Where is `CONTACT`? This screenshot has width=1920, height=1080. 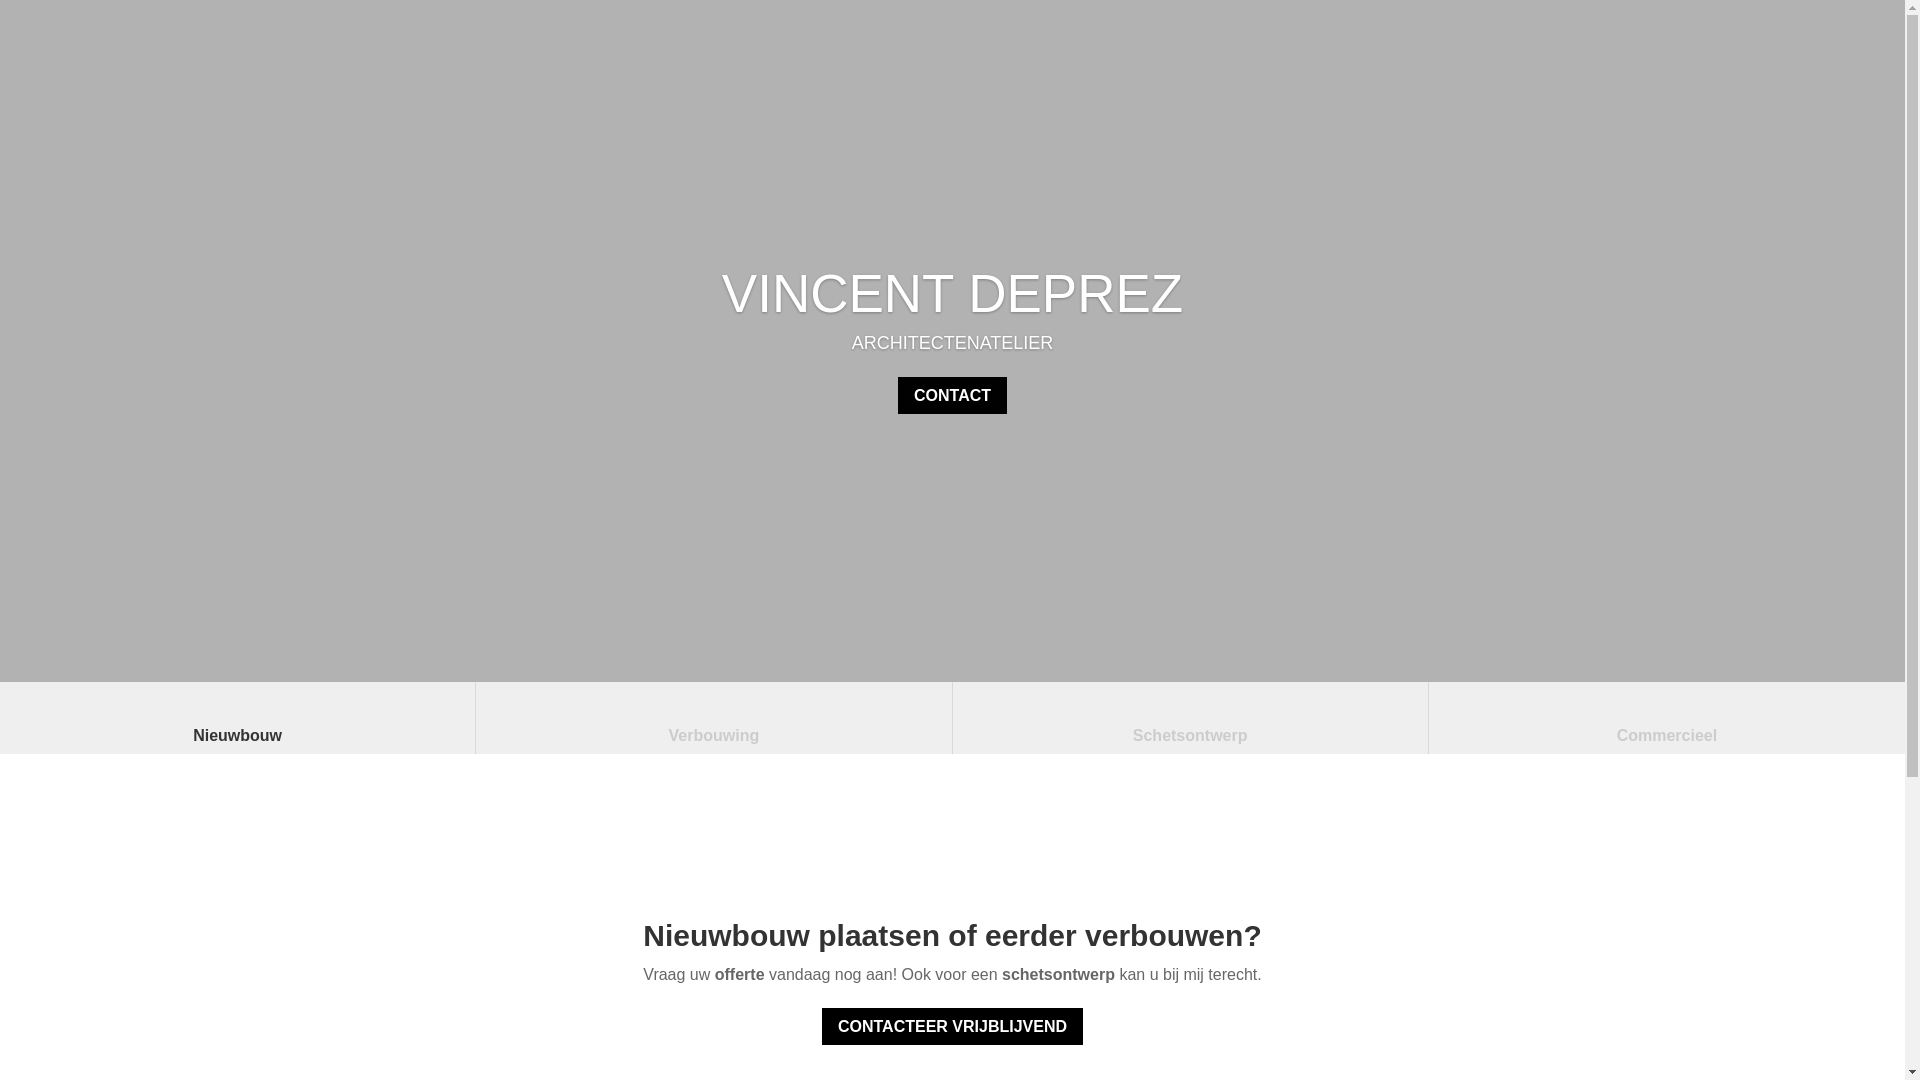
CONTACT is located at coordinates (952, 396).